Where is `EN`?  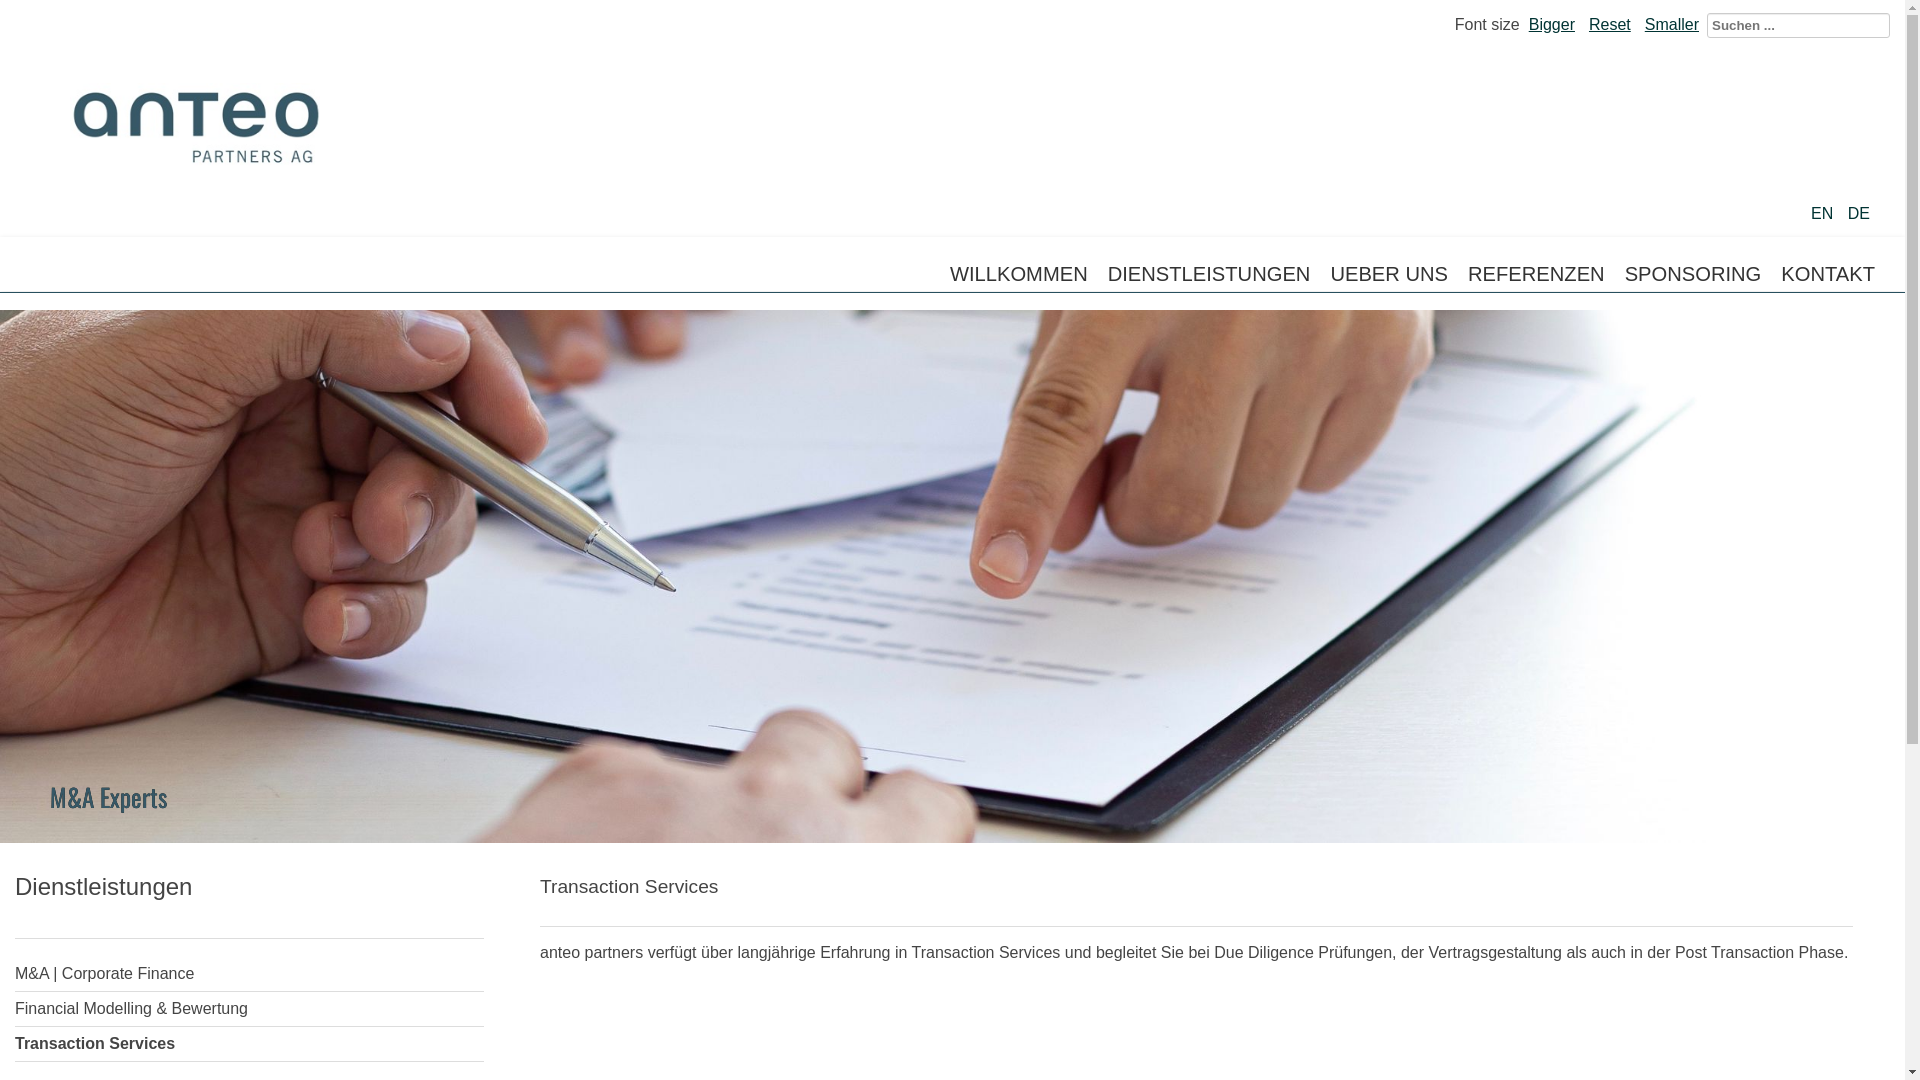
EN is located at coordinates (1824, 214).